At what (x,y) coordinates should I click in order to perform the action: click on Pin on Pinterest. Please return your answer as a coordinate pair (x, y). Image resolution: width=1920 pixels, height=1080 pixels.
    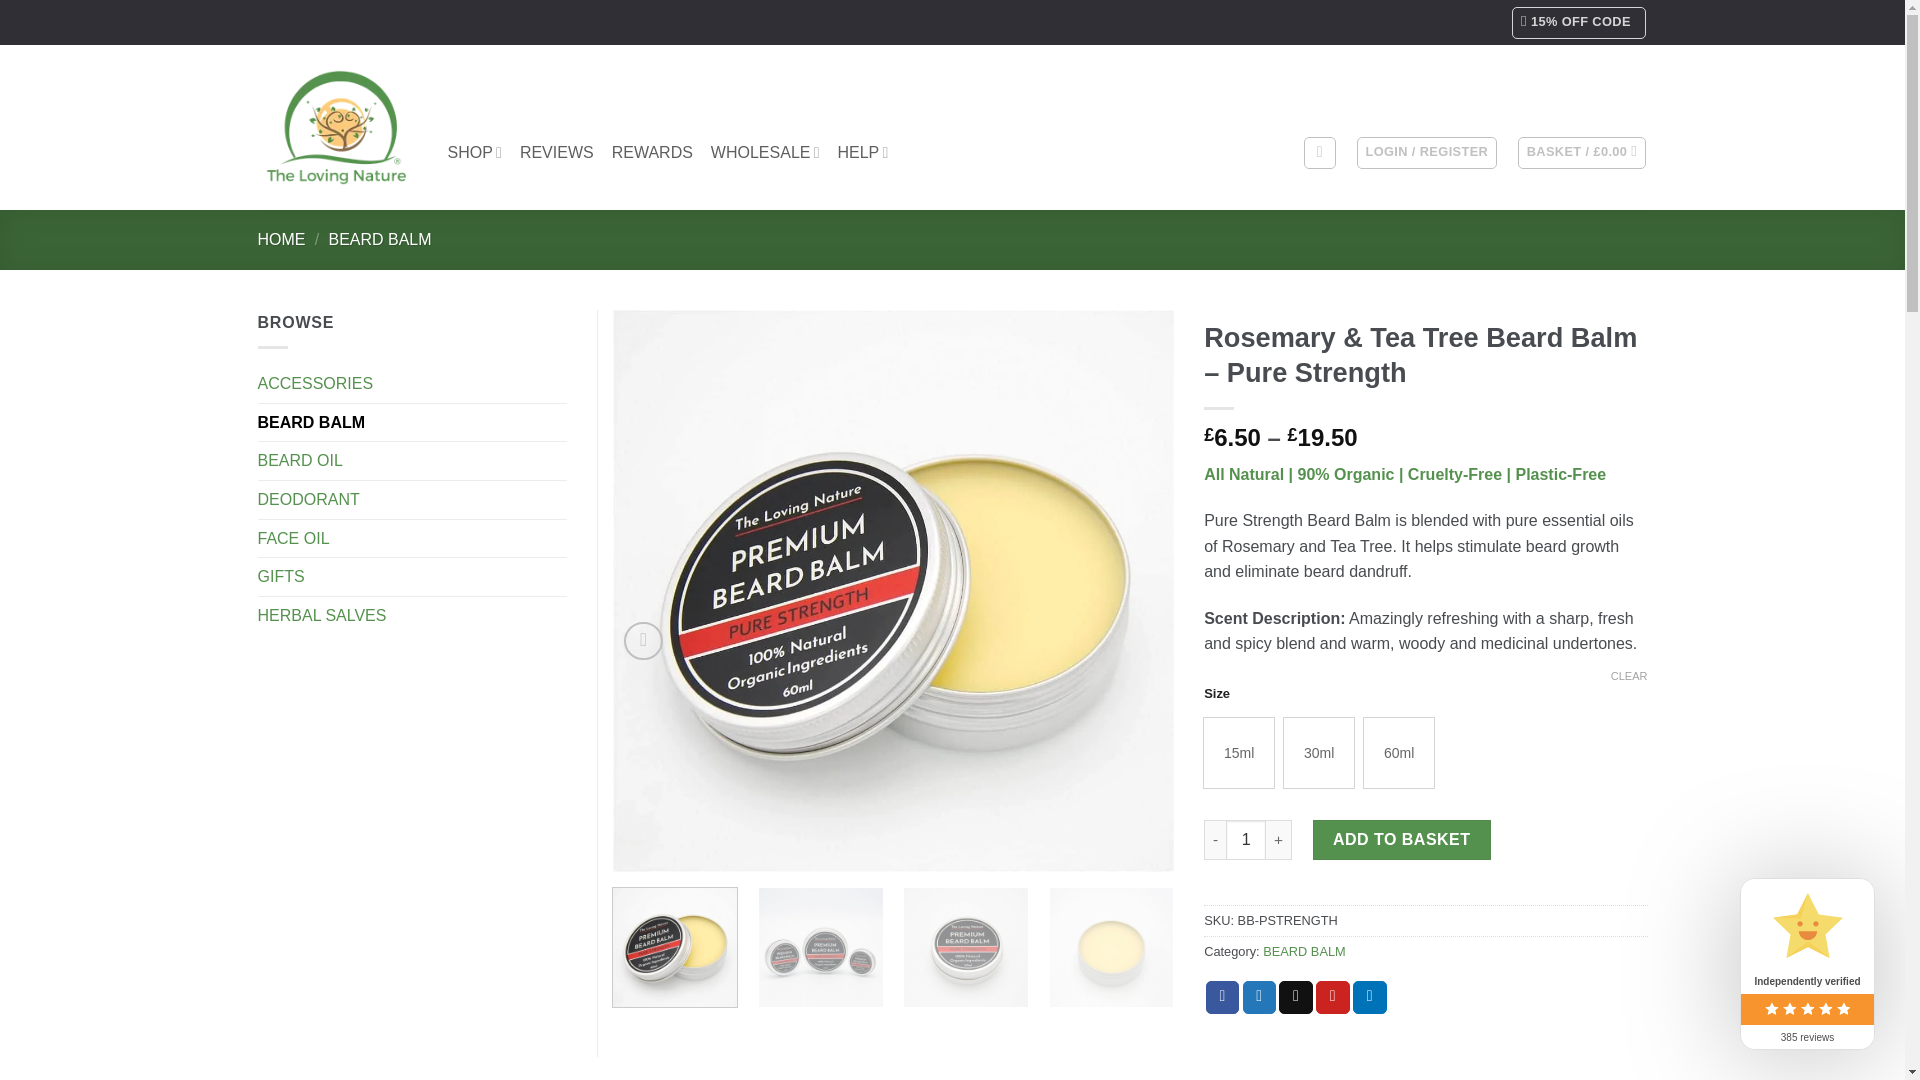
    Looking at the image, I should click on (1332, 998).